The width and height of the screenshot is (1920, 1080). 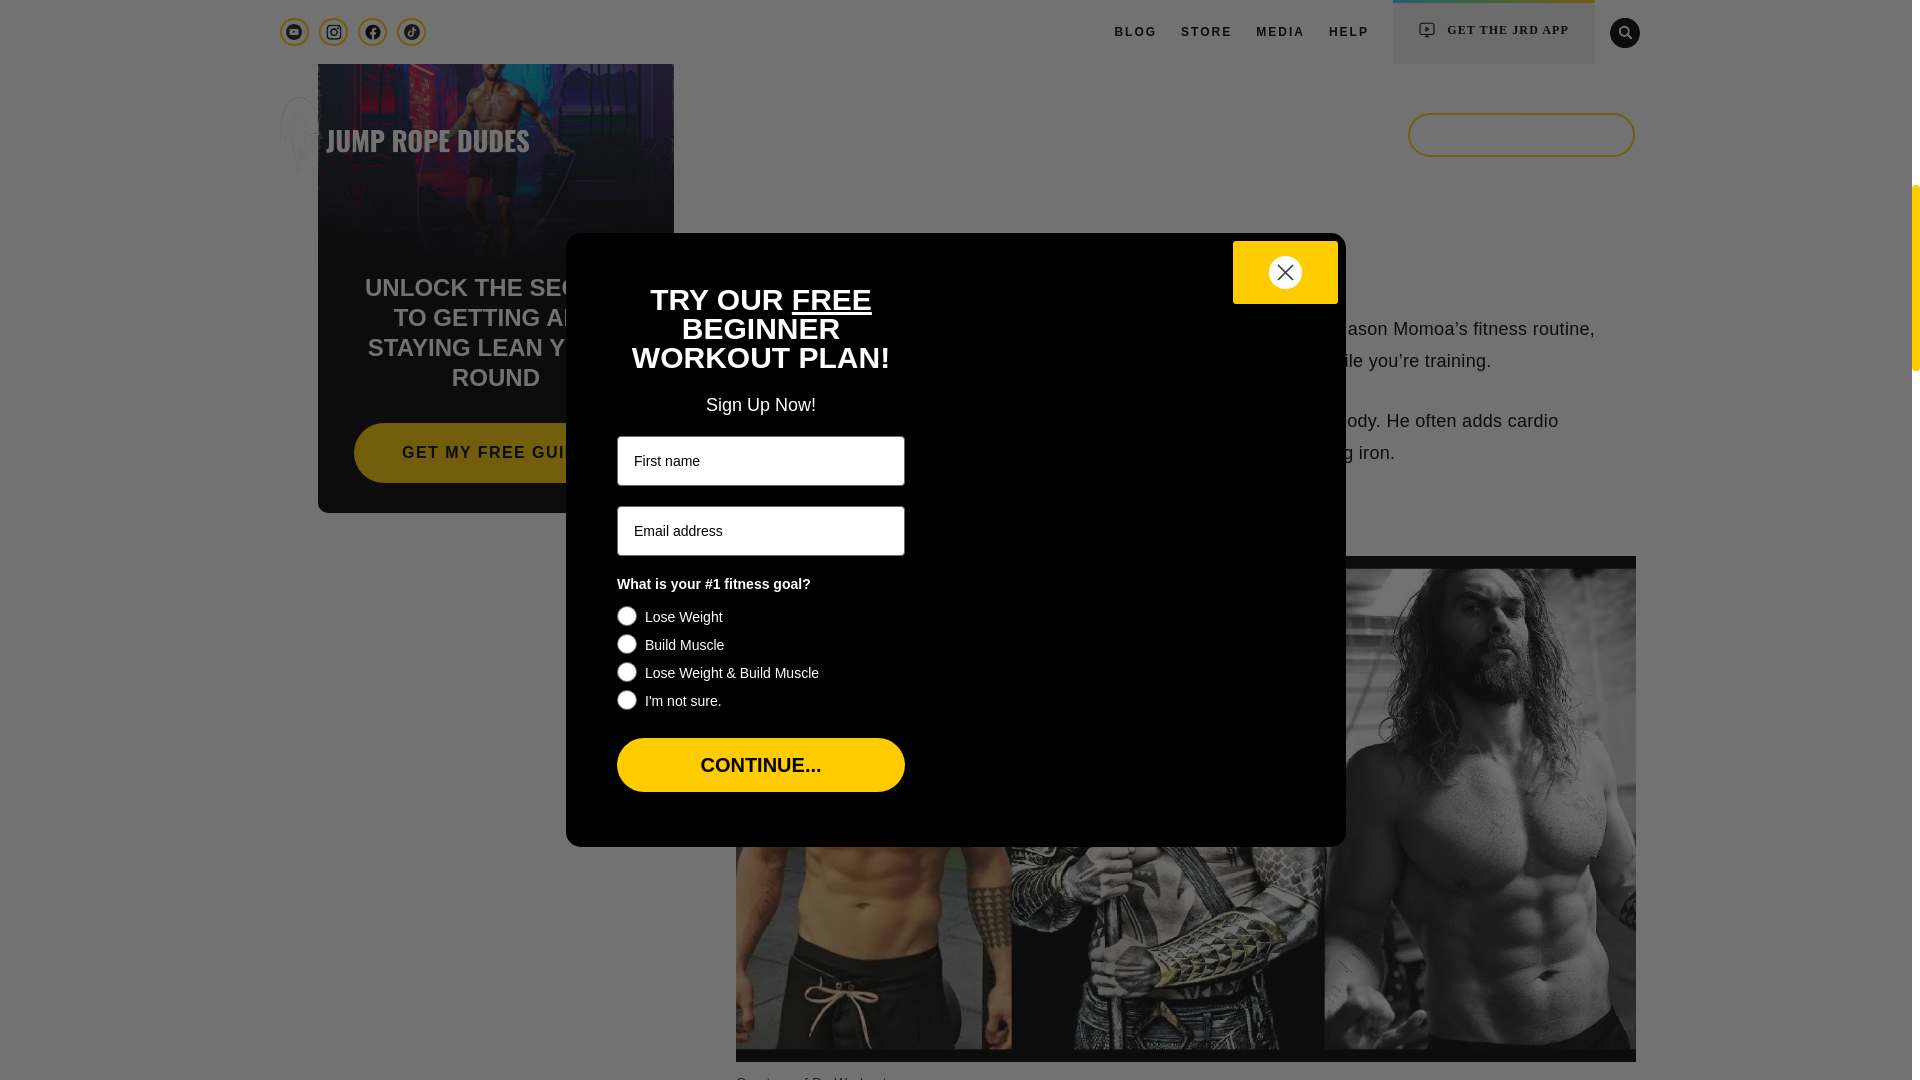 What do you see at coordinates (495, 452) in the screenshot?
I see `GET MY FREE GUIDE` at bounding box center [495, 452].